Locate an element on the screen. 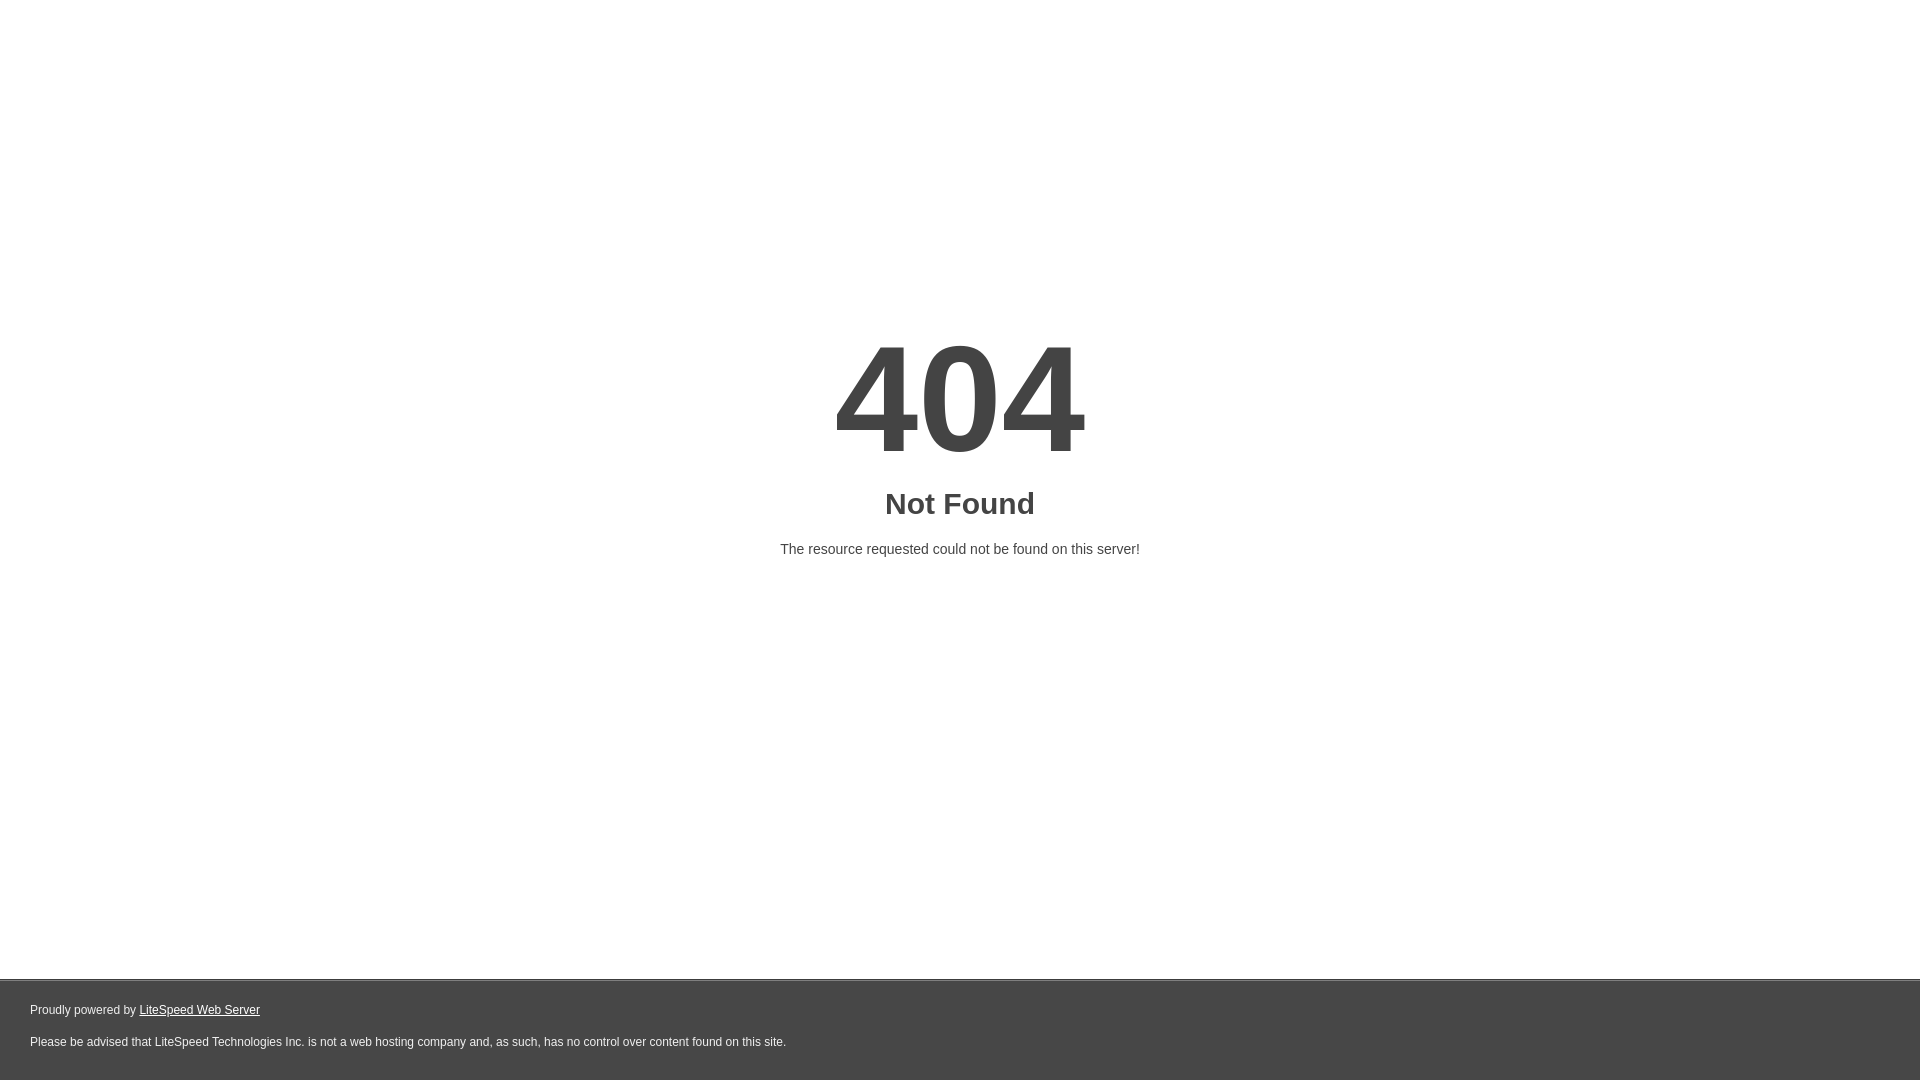 Image resolution: width=1920 pixels, height=1080 pixels. LiteSpeed Web Server is located at coordinates (200, 1010).